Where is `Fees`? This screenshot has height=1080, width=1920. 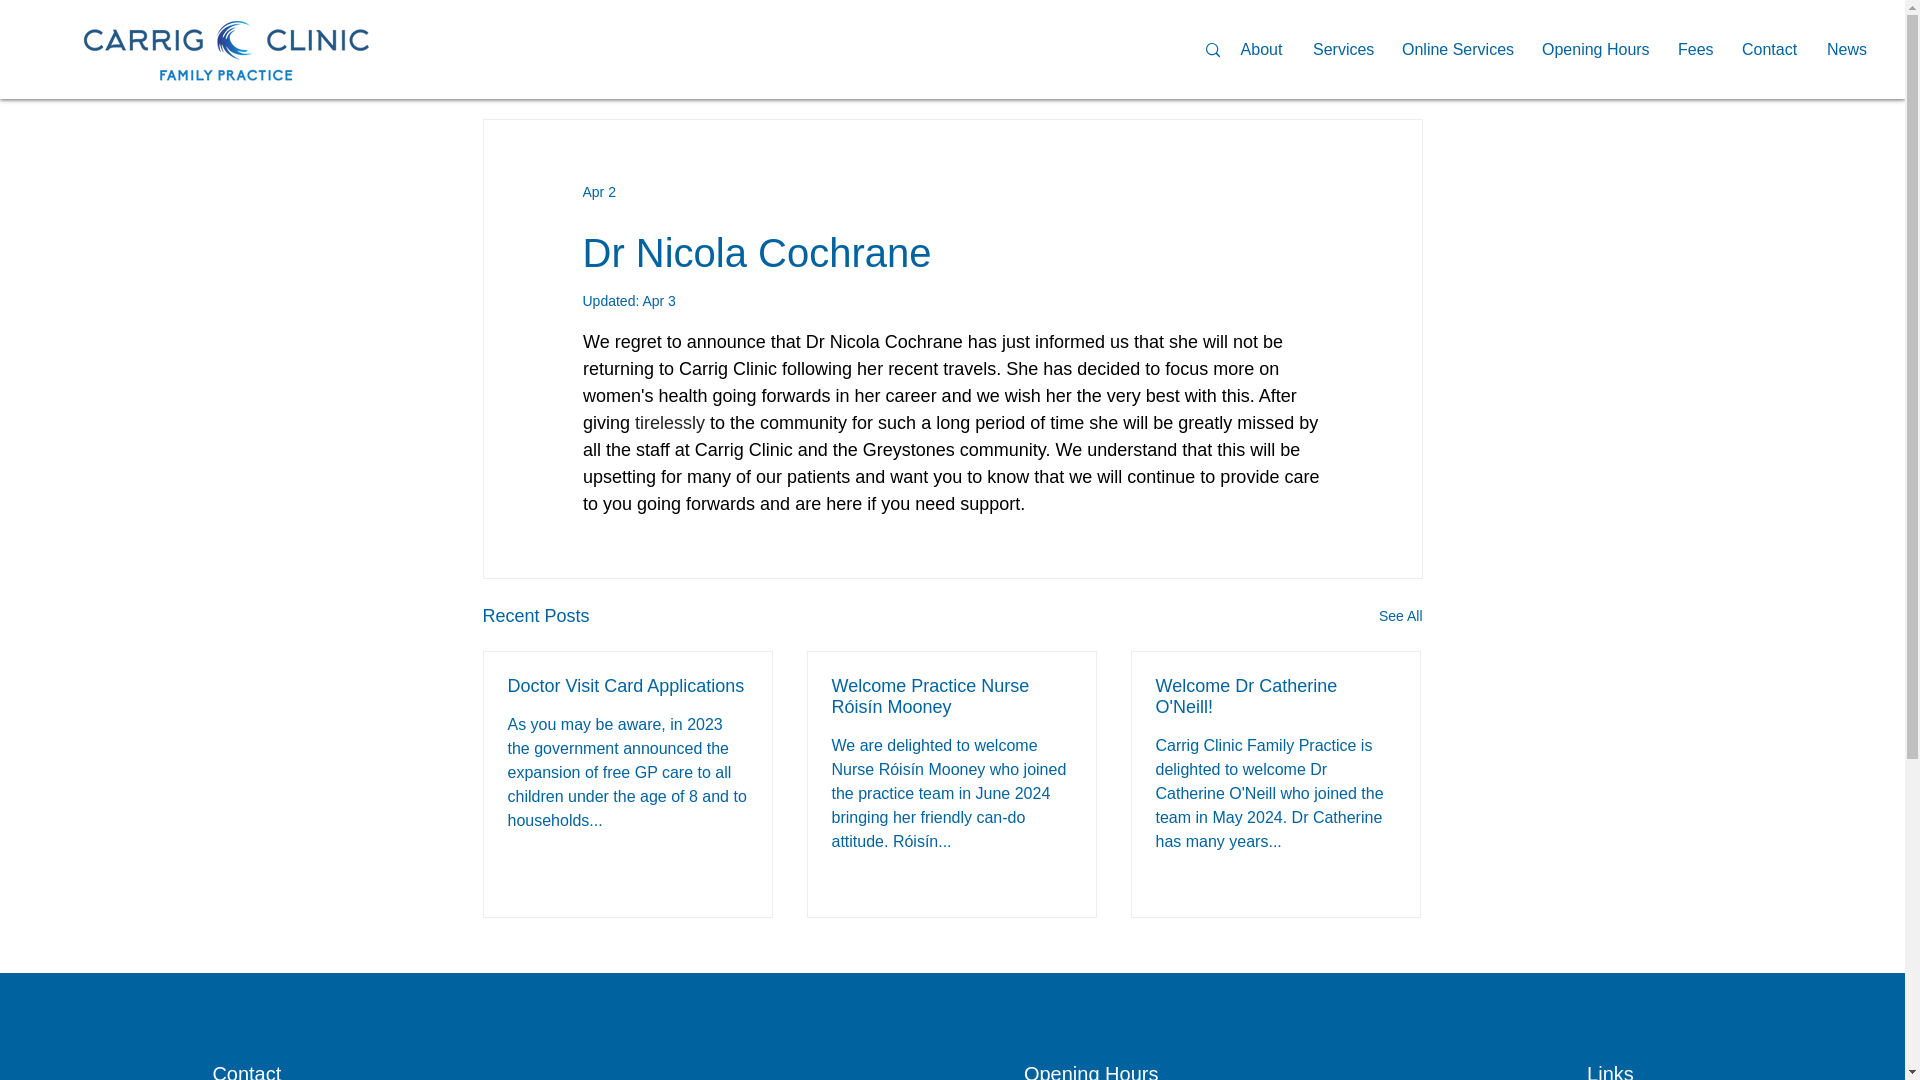 Fees is located at coordinates (1694, 49).